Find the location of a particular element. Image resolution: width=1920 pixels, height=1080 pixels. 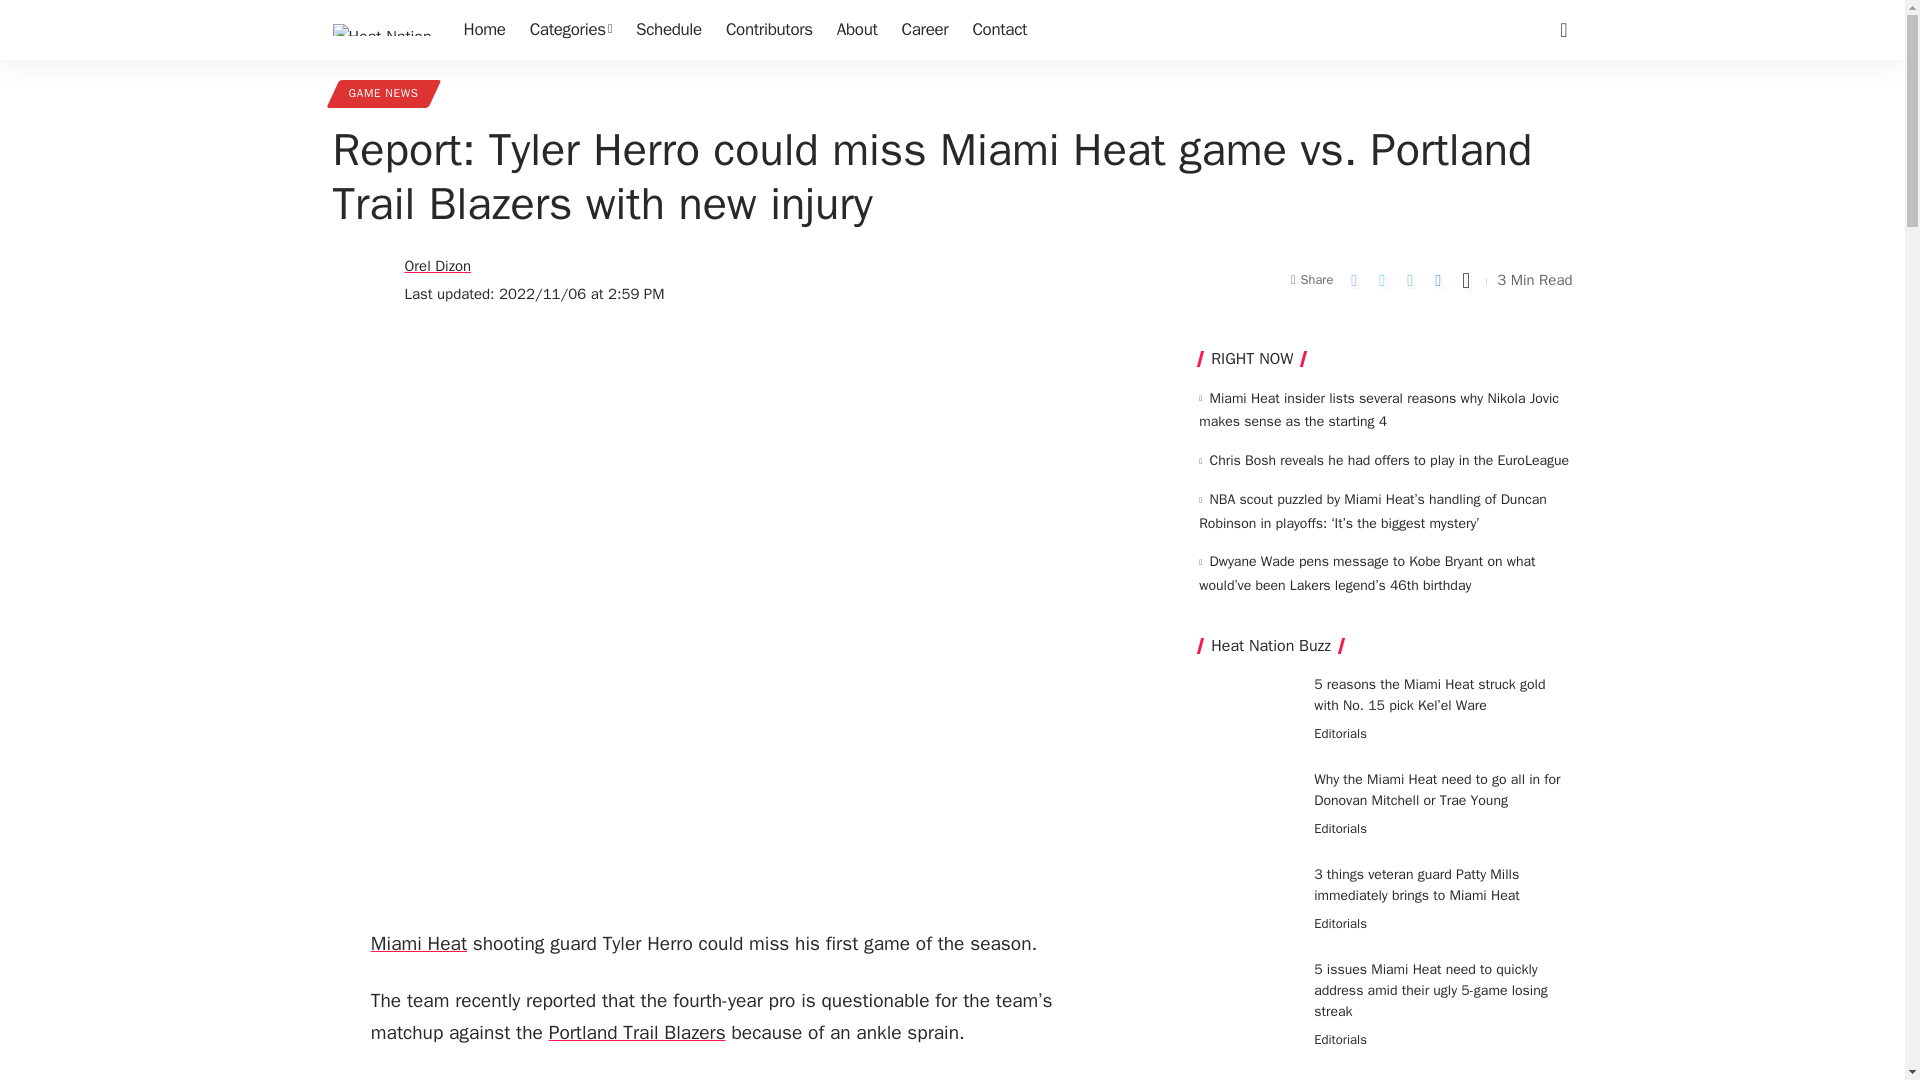

Contact is located at coordinates (999, 30).